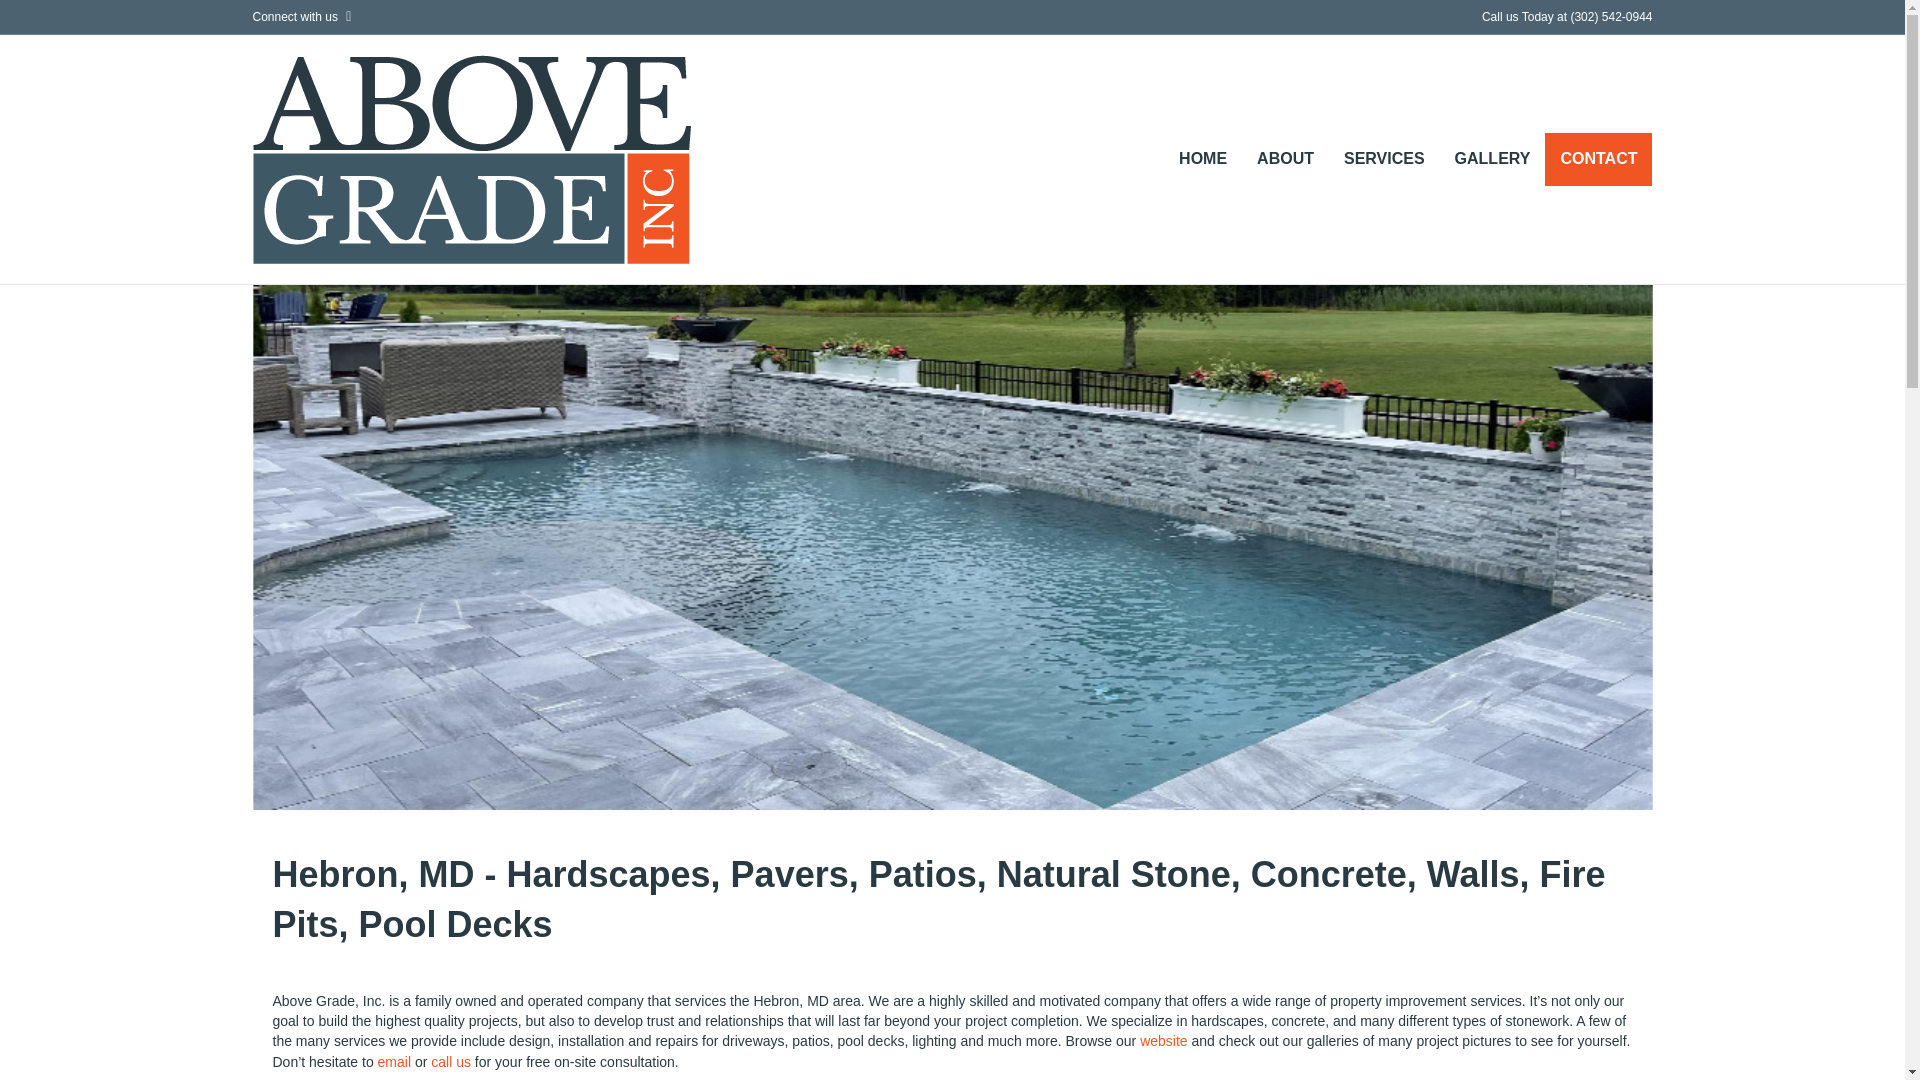 This screenshot has height=1080, width=1920. Describe the element at coordinates (1492, 158) in the screenshot. I see `GALLERY` at that location.